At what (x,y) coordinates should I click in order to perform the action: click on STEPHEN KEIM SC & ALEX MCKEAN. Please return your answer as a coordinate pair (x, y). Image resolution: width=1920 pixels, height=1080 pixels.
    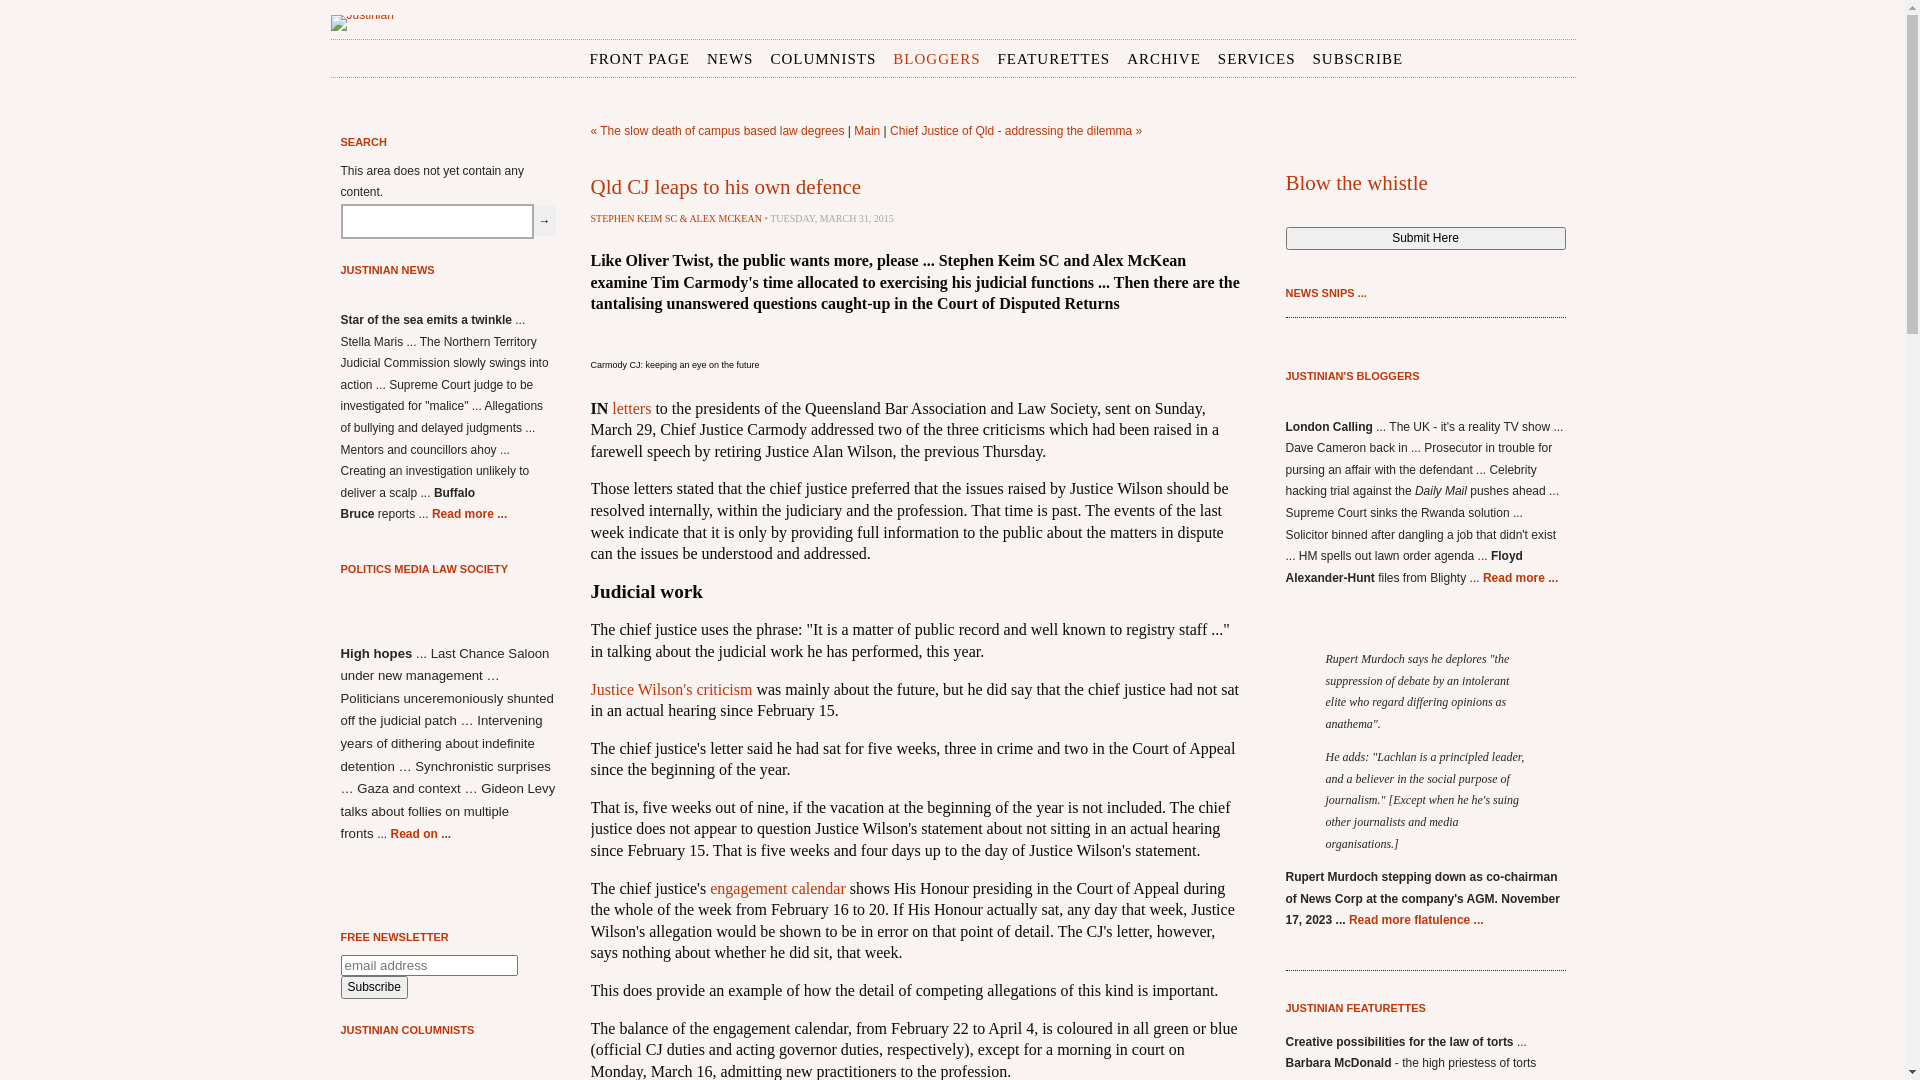
    Looking at the image, I should click on (676, 218).